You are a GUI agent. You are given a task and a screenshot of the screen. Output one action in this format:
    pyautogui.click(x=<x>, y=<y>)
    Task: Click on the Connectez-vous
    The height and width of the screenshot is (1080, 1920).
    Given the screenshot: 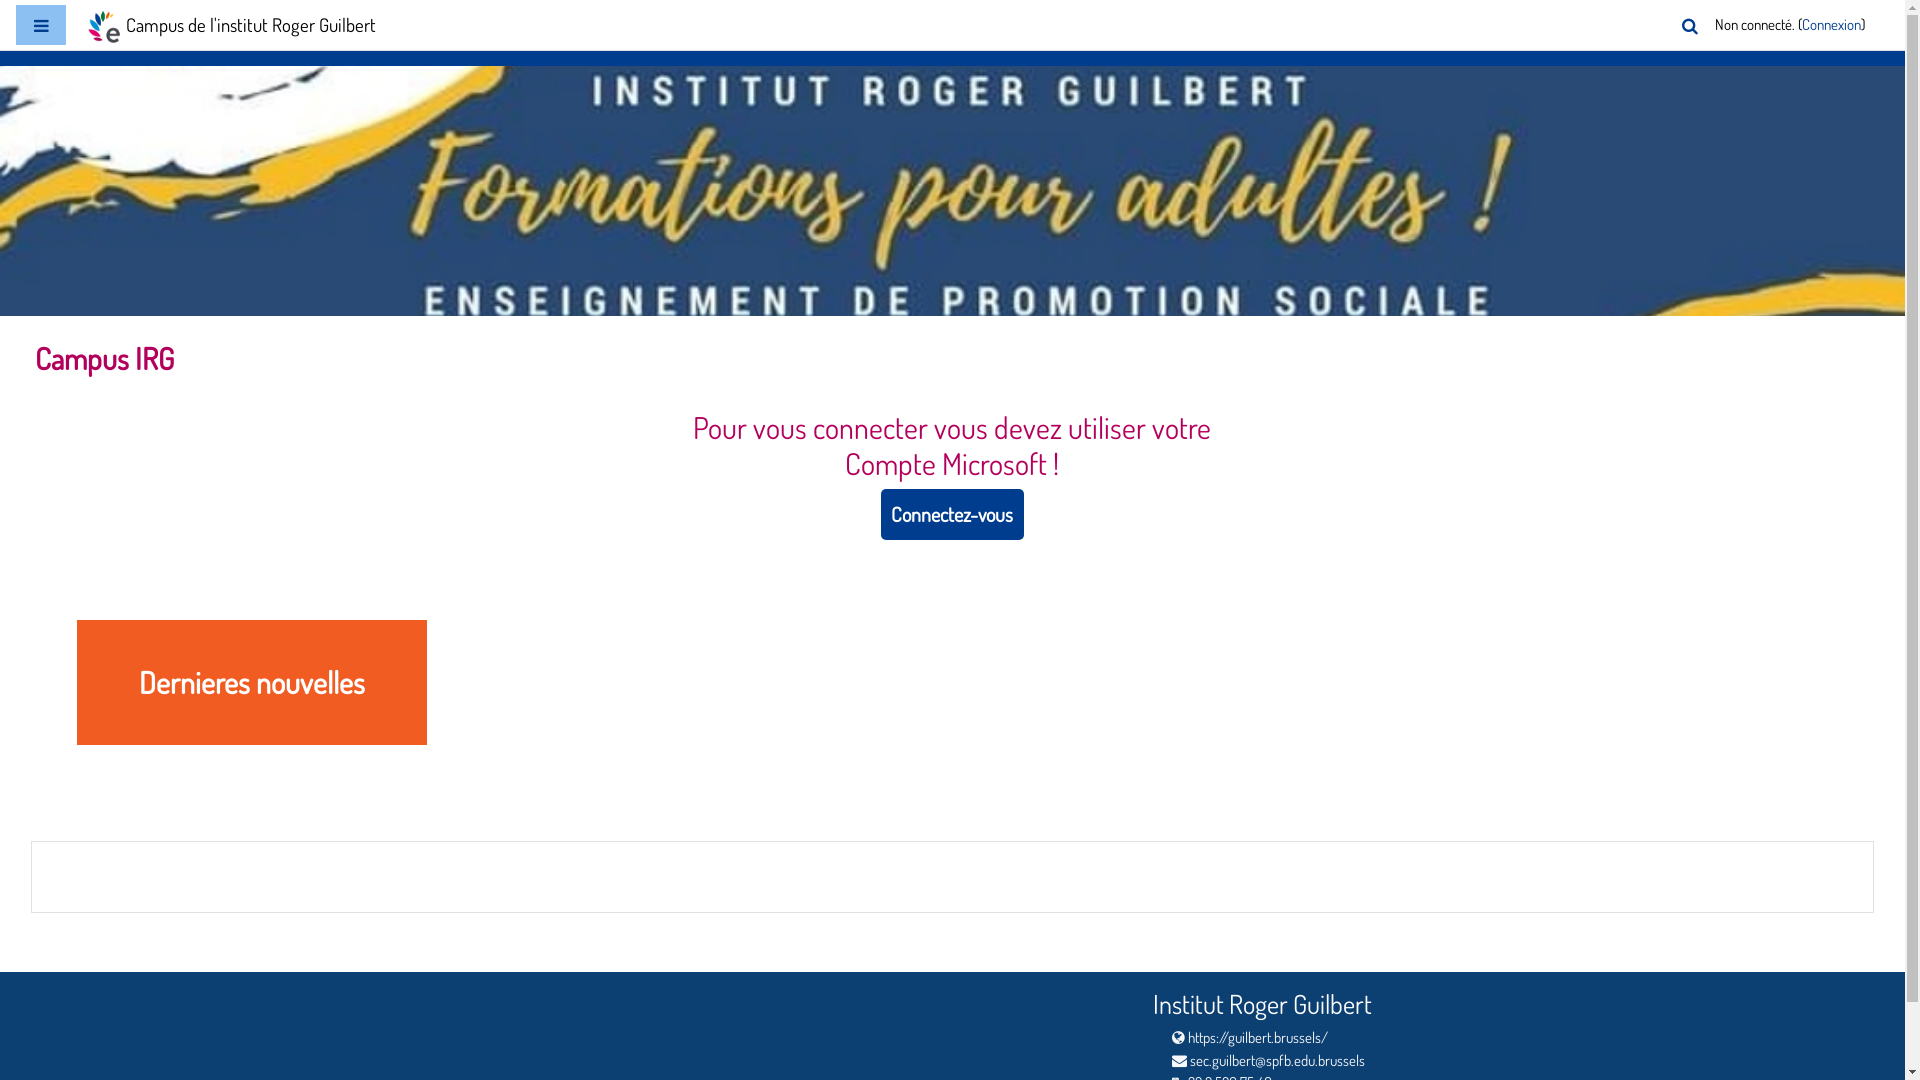 What is the action you would take?
    pyautogui.click(x=952, y=514)
    